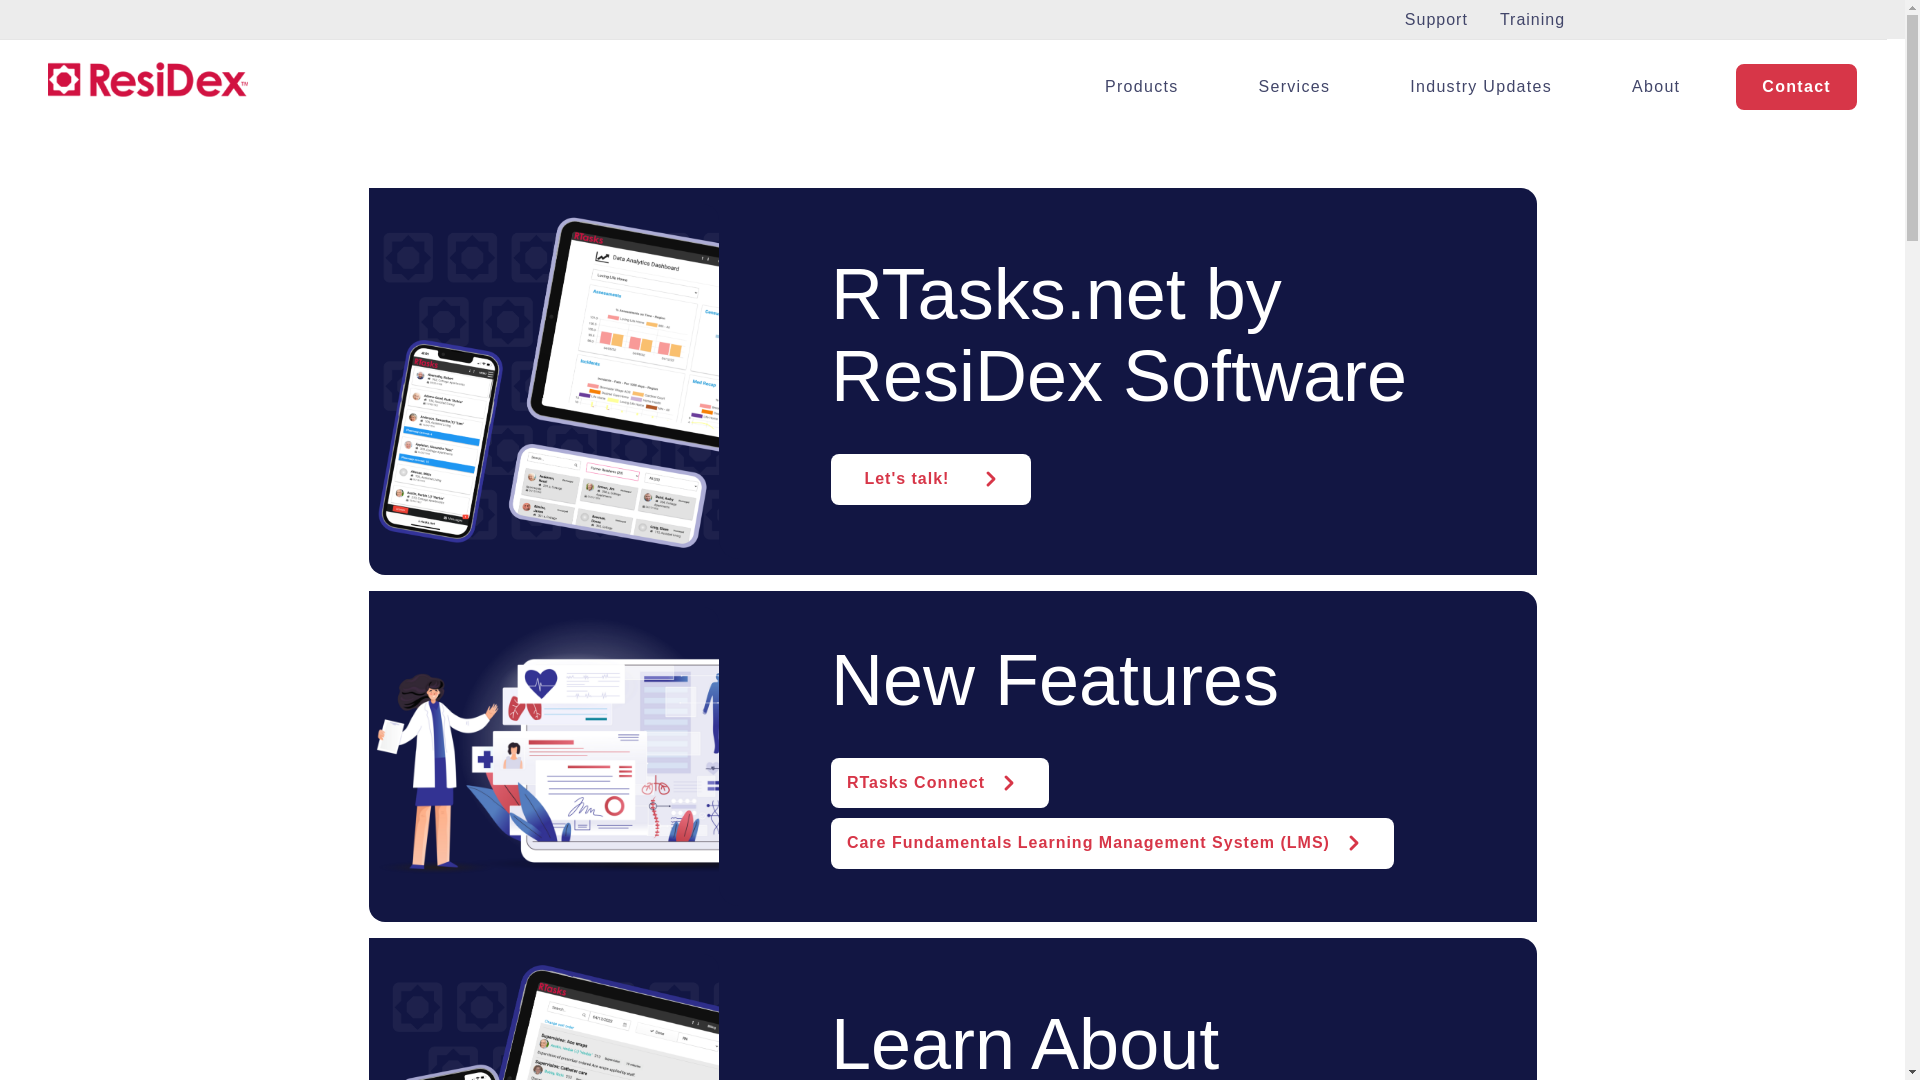  I want to click on Services, so click(1294, 86).